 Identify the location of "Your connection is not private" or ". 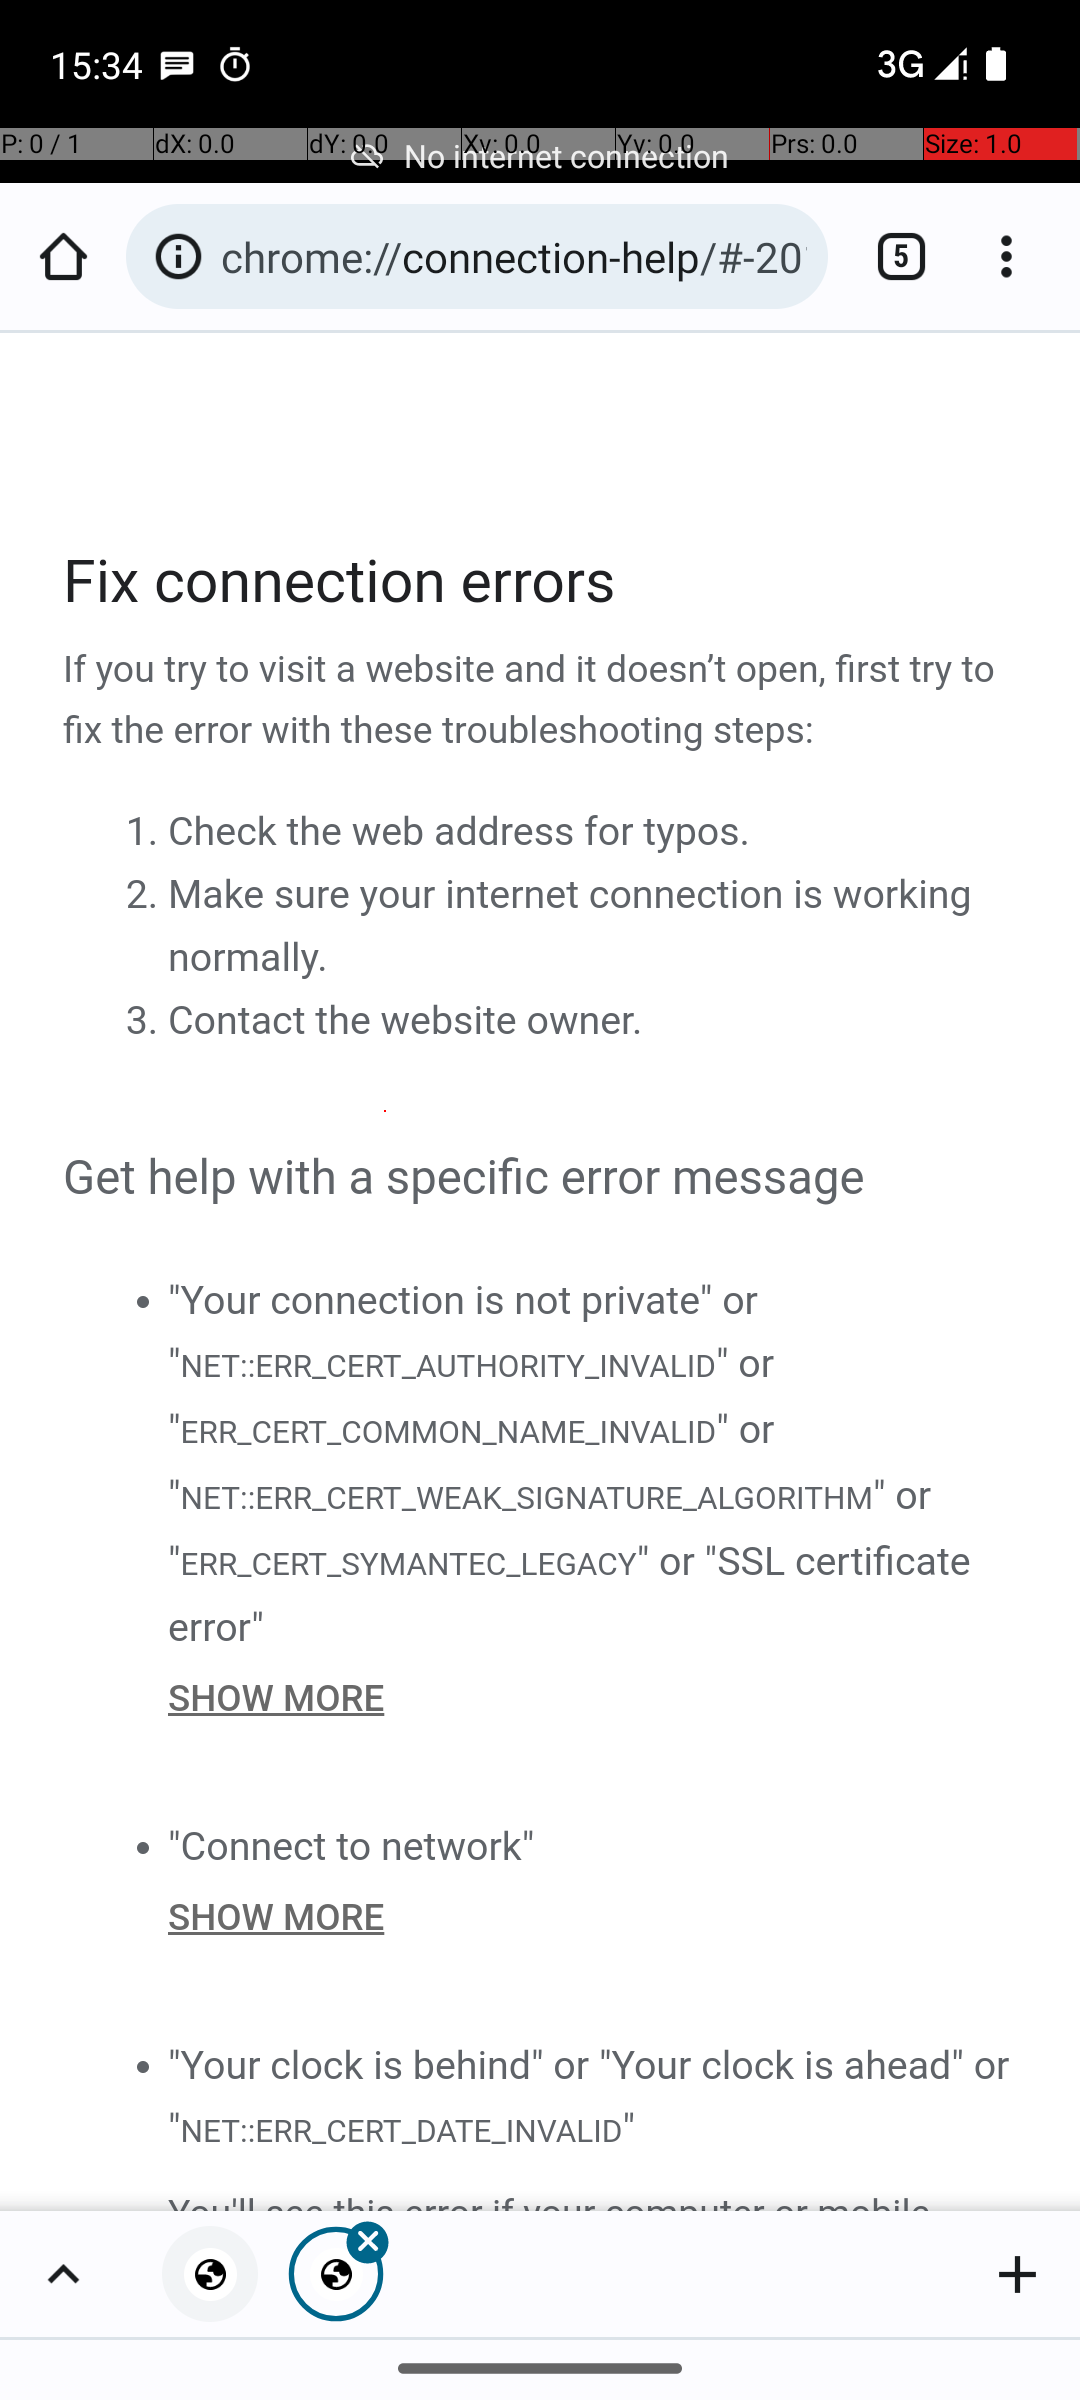
(463, 1331).